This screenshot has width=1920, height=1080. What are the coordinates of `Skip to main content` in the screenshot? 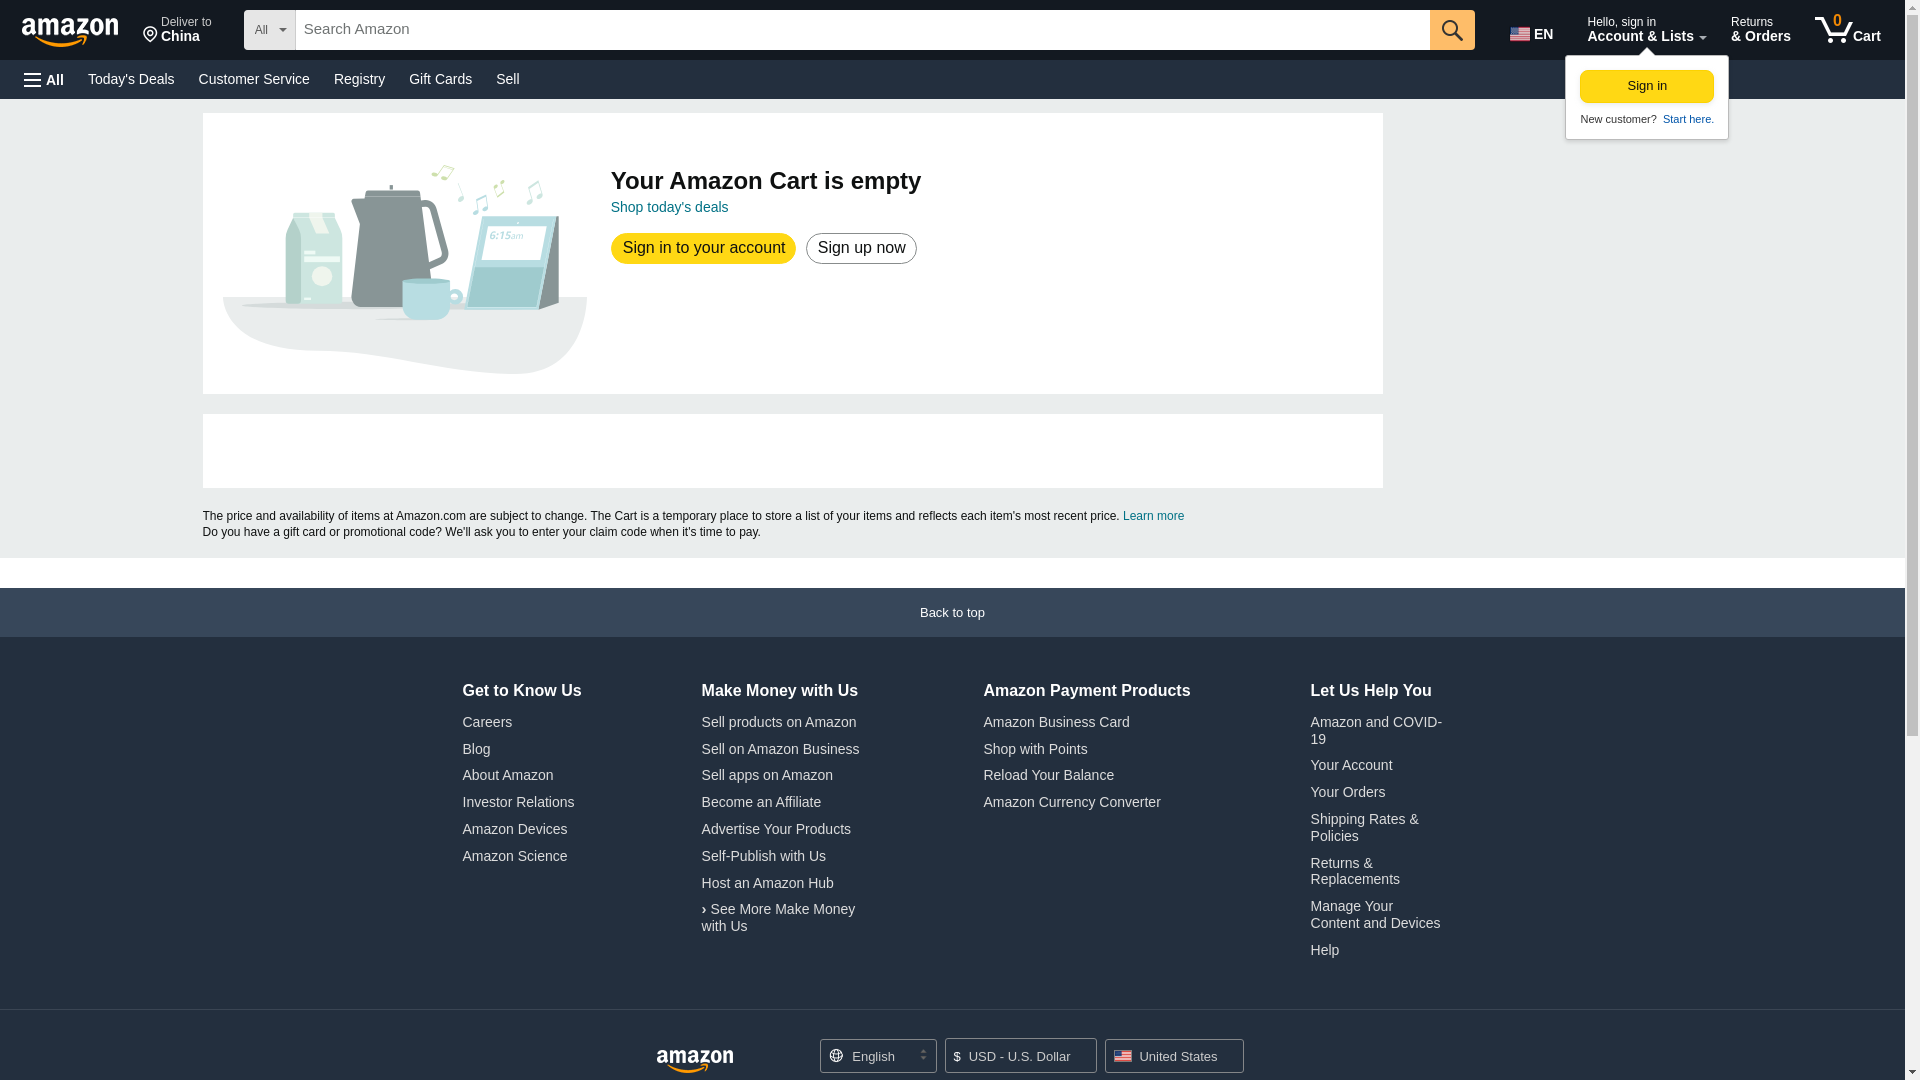 It's located at (131, 78).